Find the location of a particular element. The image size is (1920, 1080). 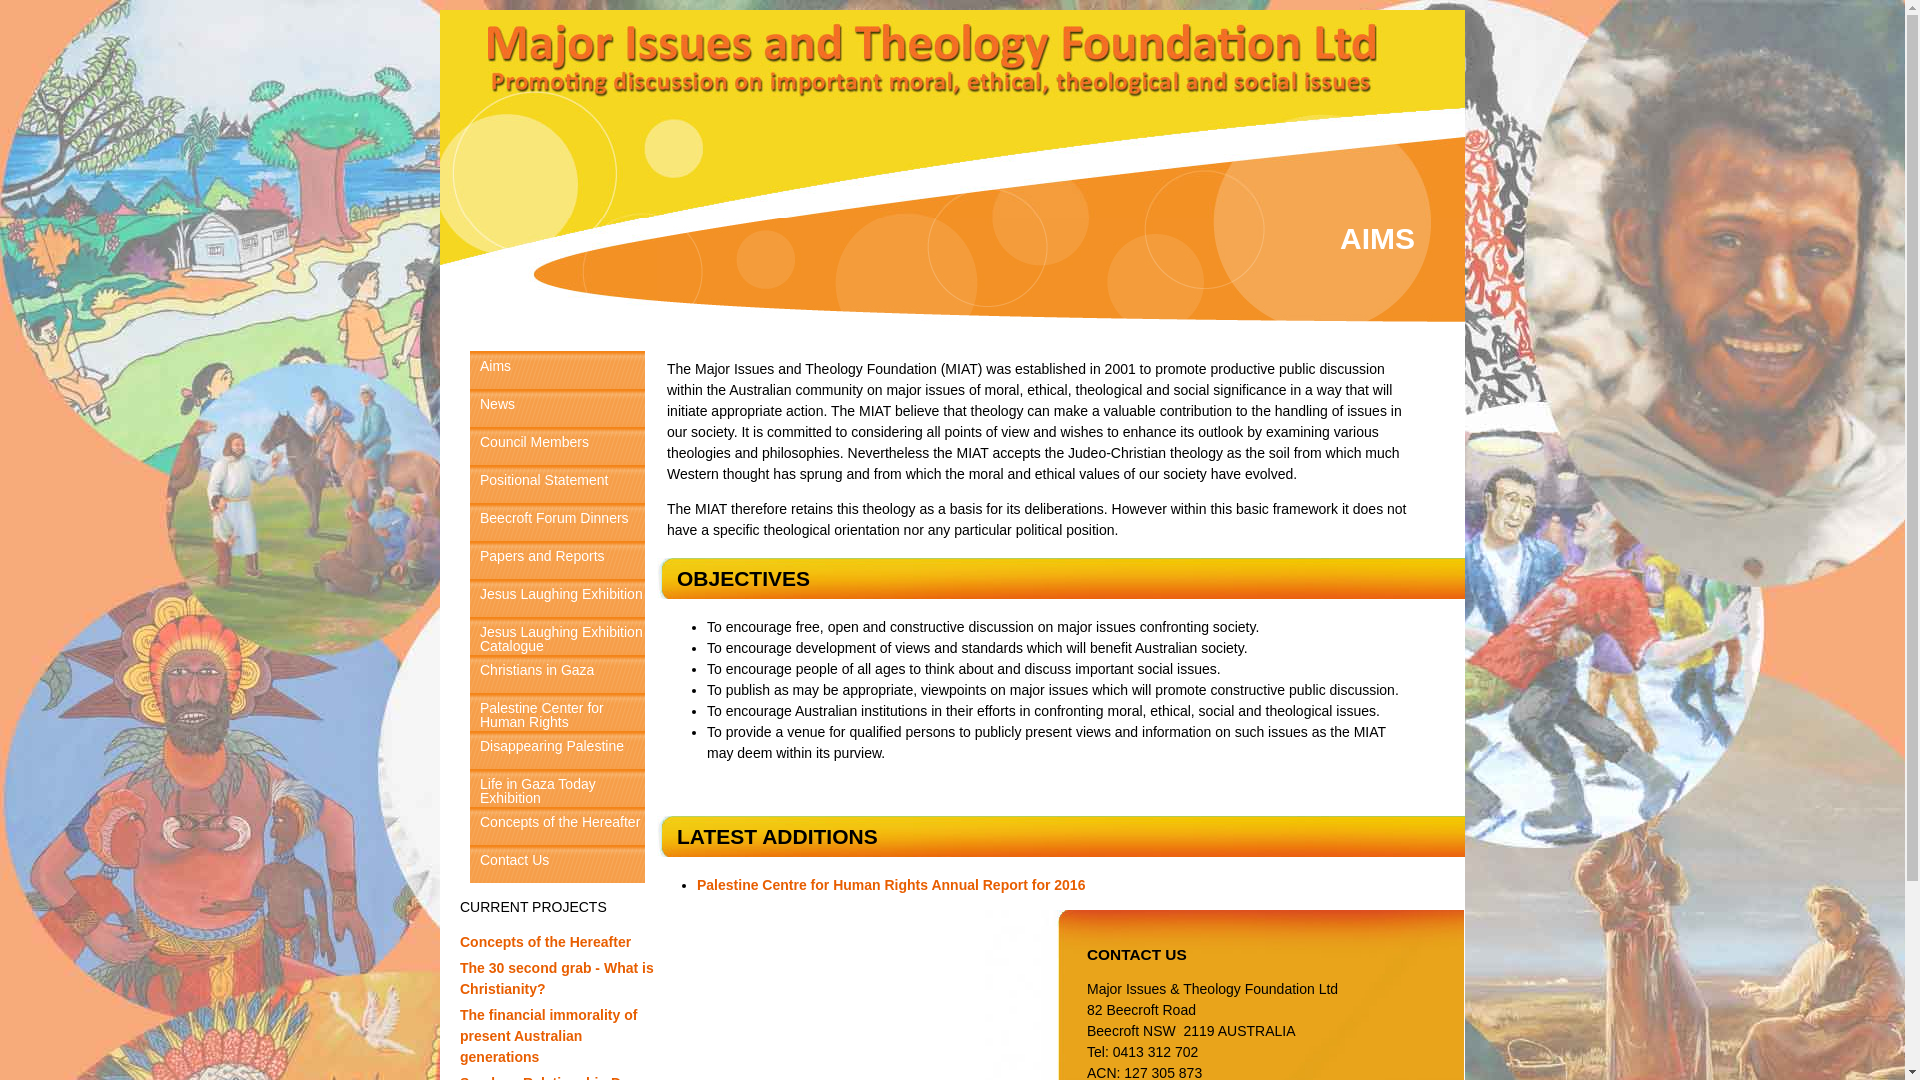

Concepts of the Hereafter is located at coordinates (558, 826).